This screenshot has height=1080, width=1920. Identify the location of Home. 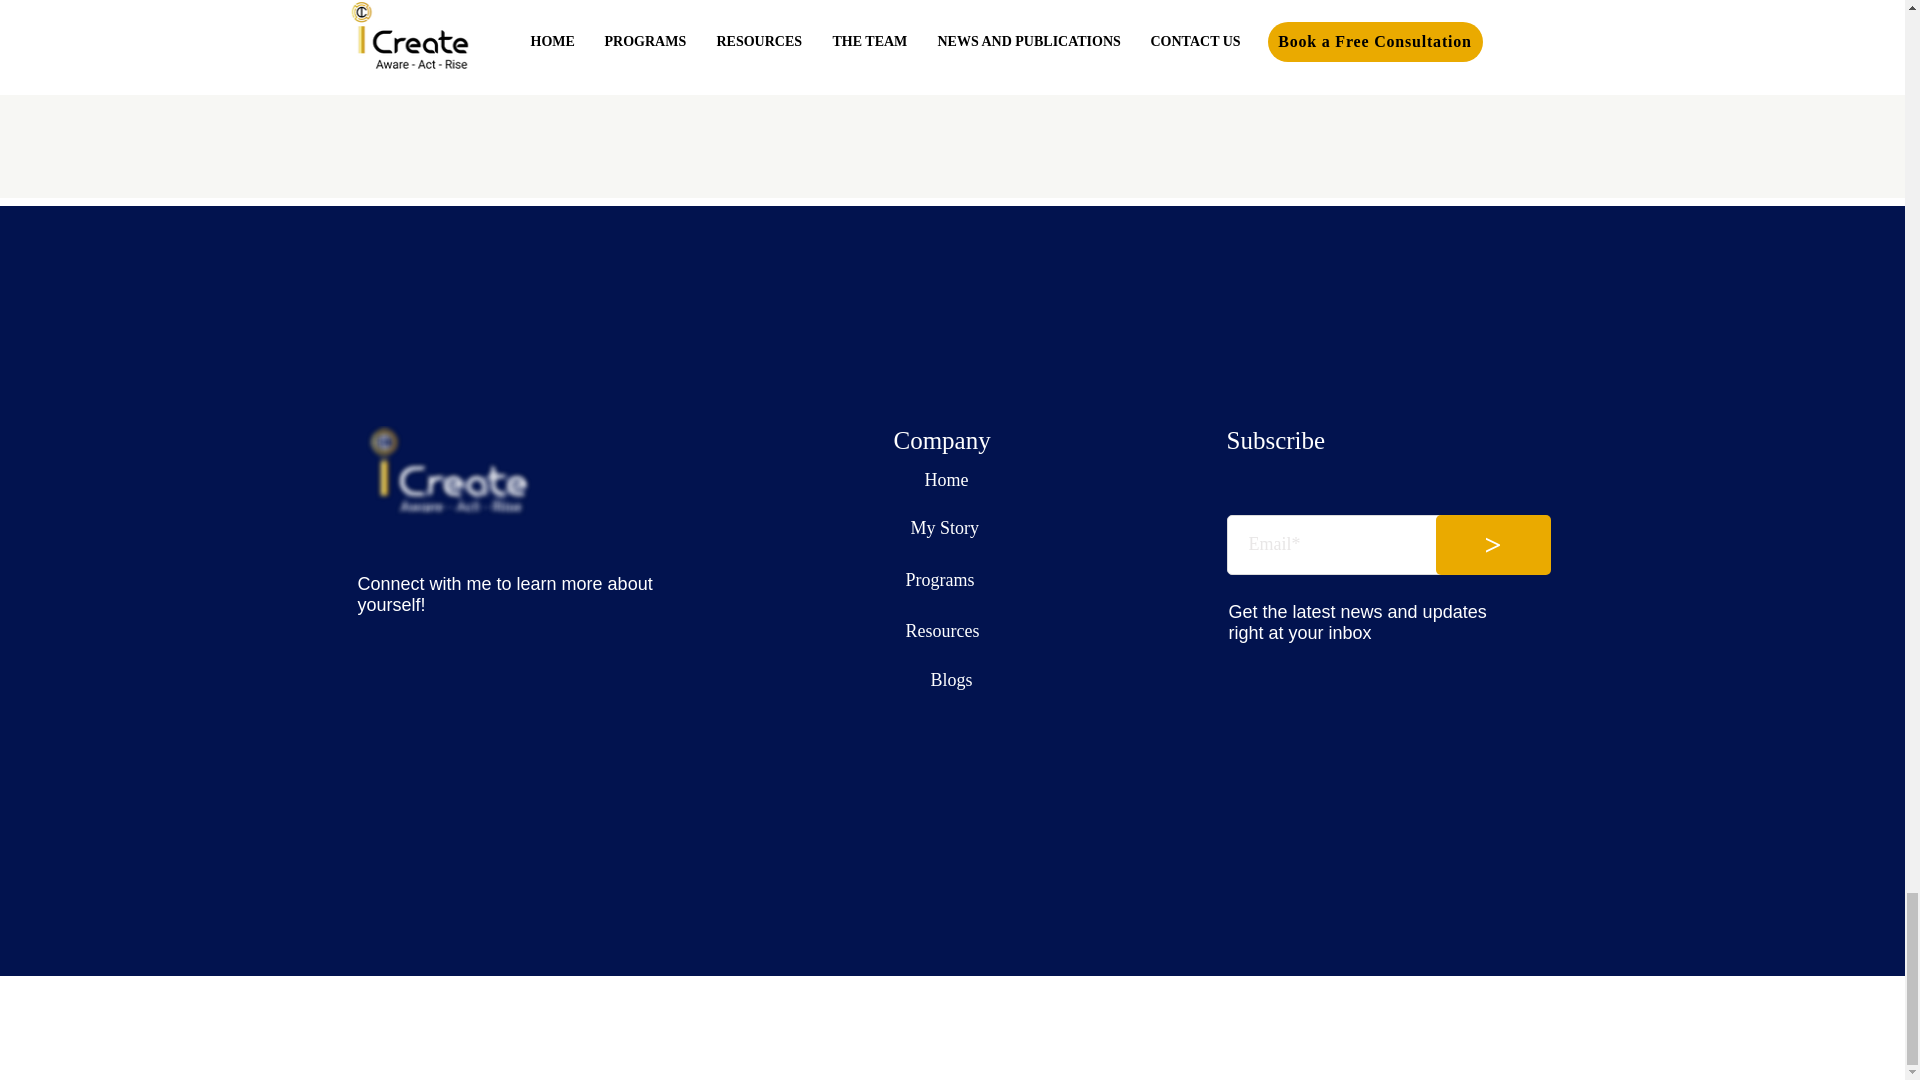
(945, 480).